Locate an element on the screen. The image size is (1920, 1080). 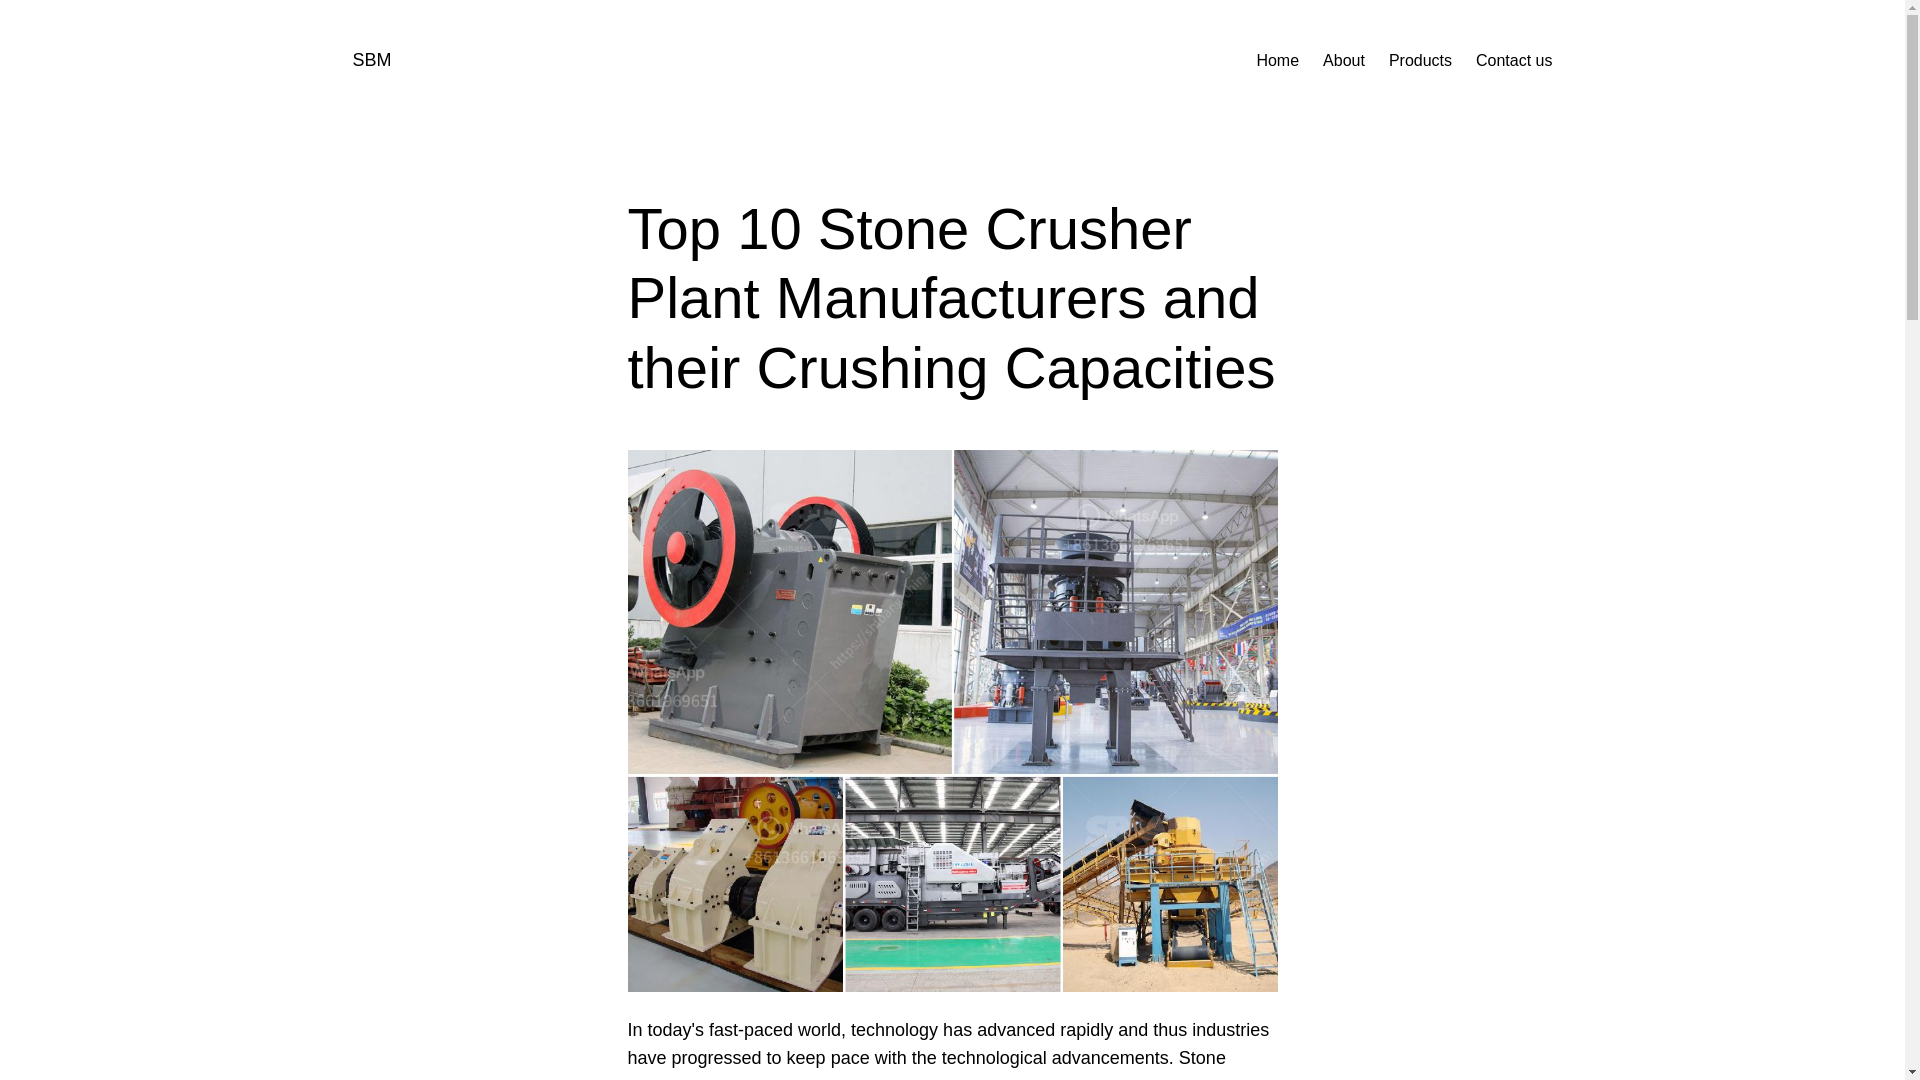
Products is located at coordinates (1420, 60).